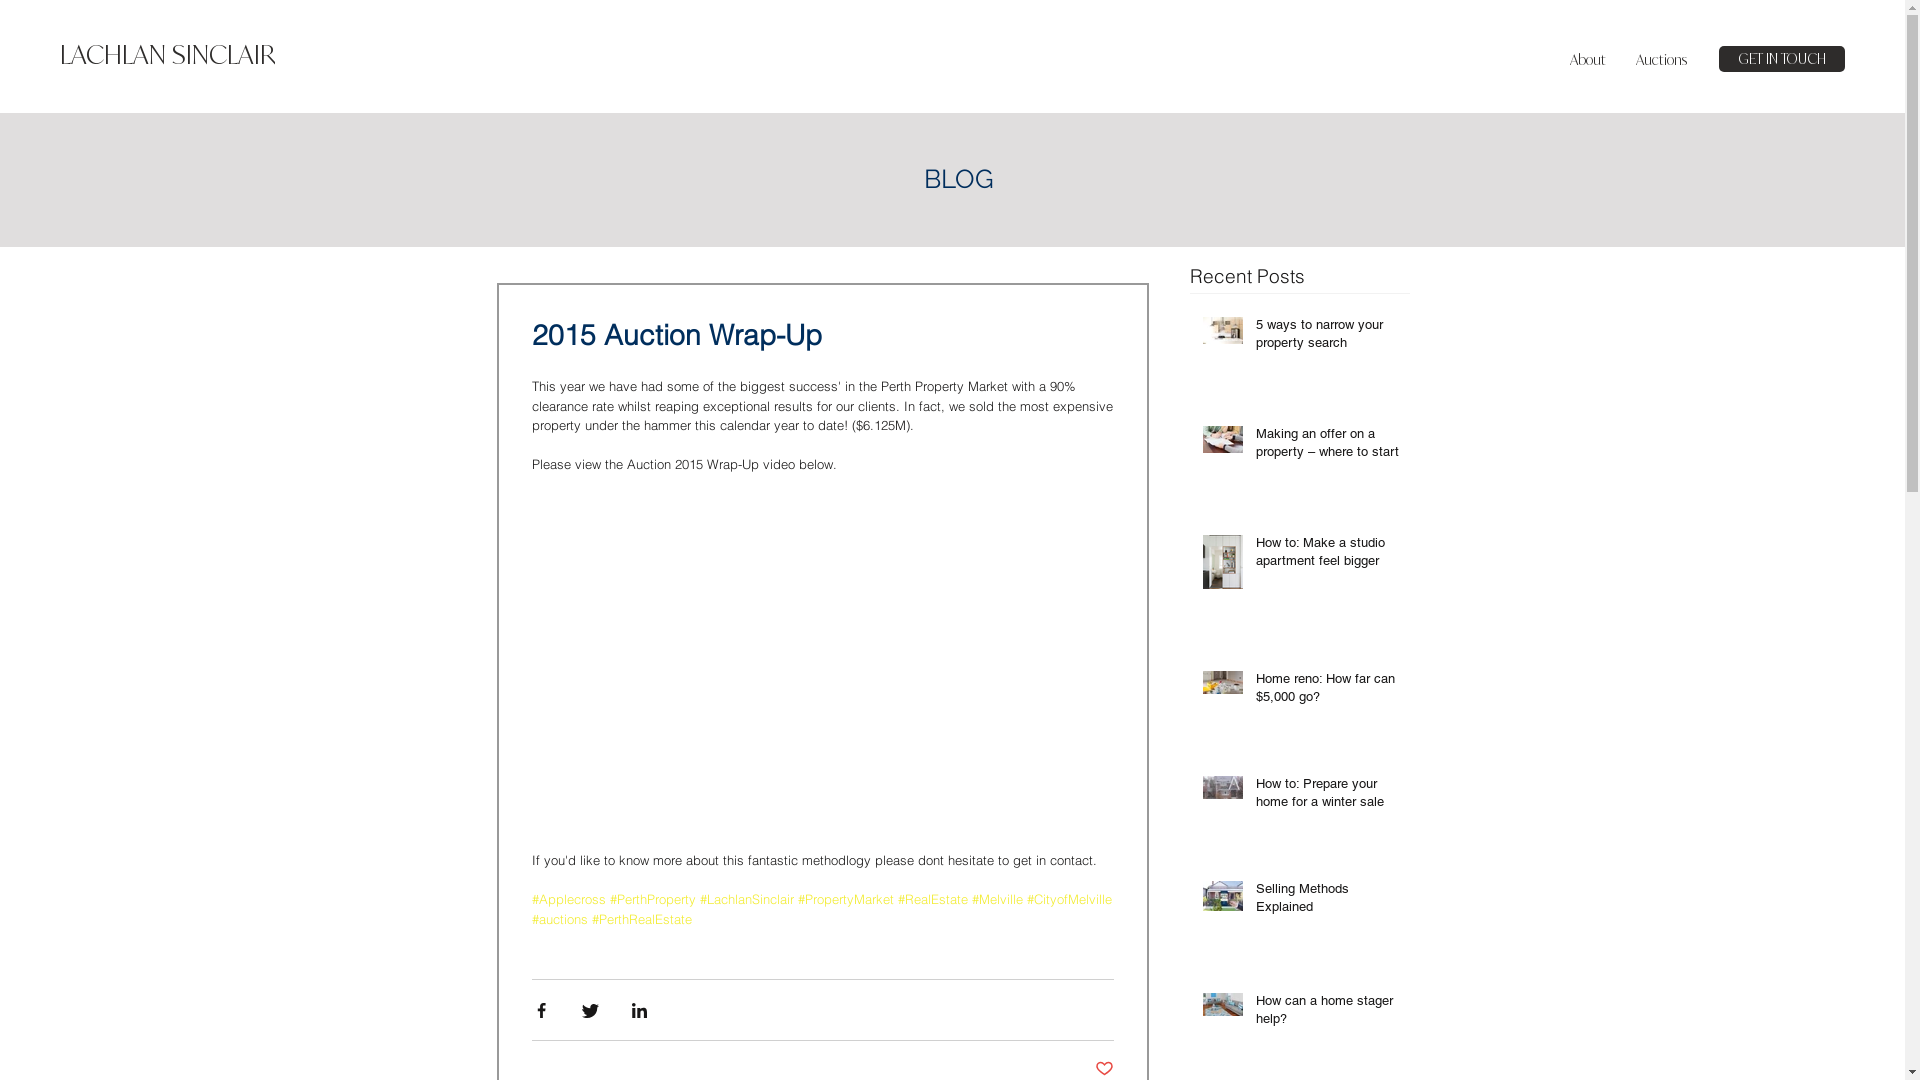 The width and height of the screenshot is (1920, 1080). What do you see at coordinates (933, 899) in the screenshot?
I see `#RealEstate` at bounding box center [933, 899].